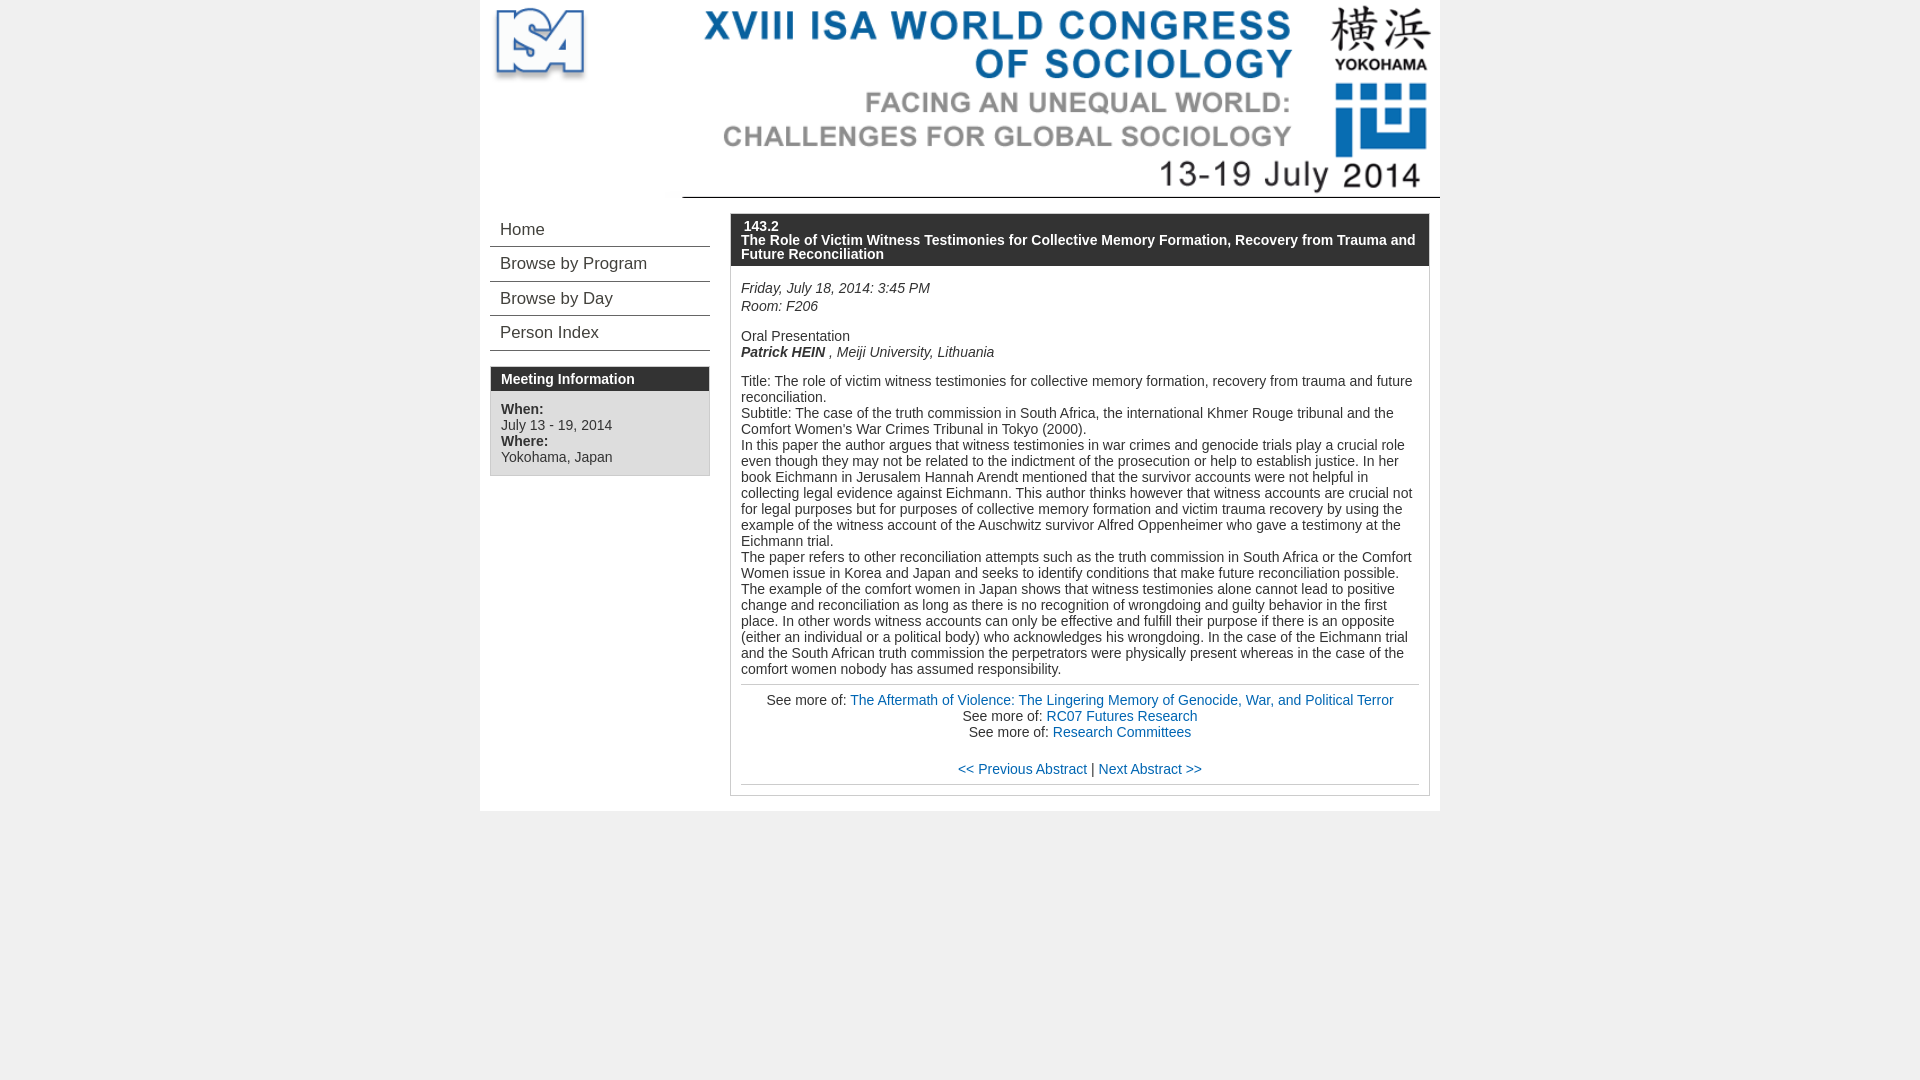 Image resolution: width=1920 pixels, height=1080 pixels. Describe the element at coordinates (600, 230) in the screenshot. I see `Home` at that location.